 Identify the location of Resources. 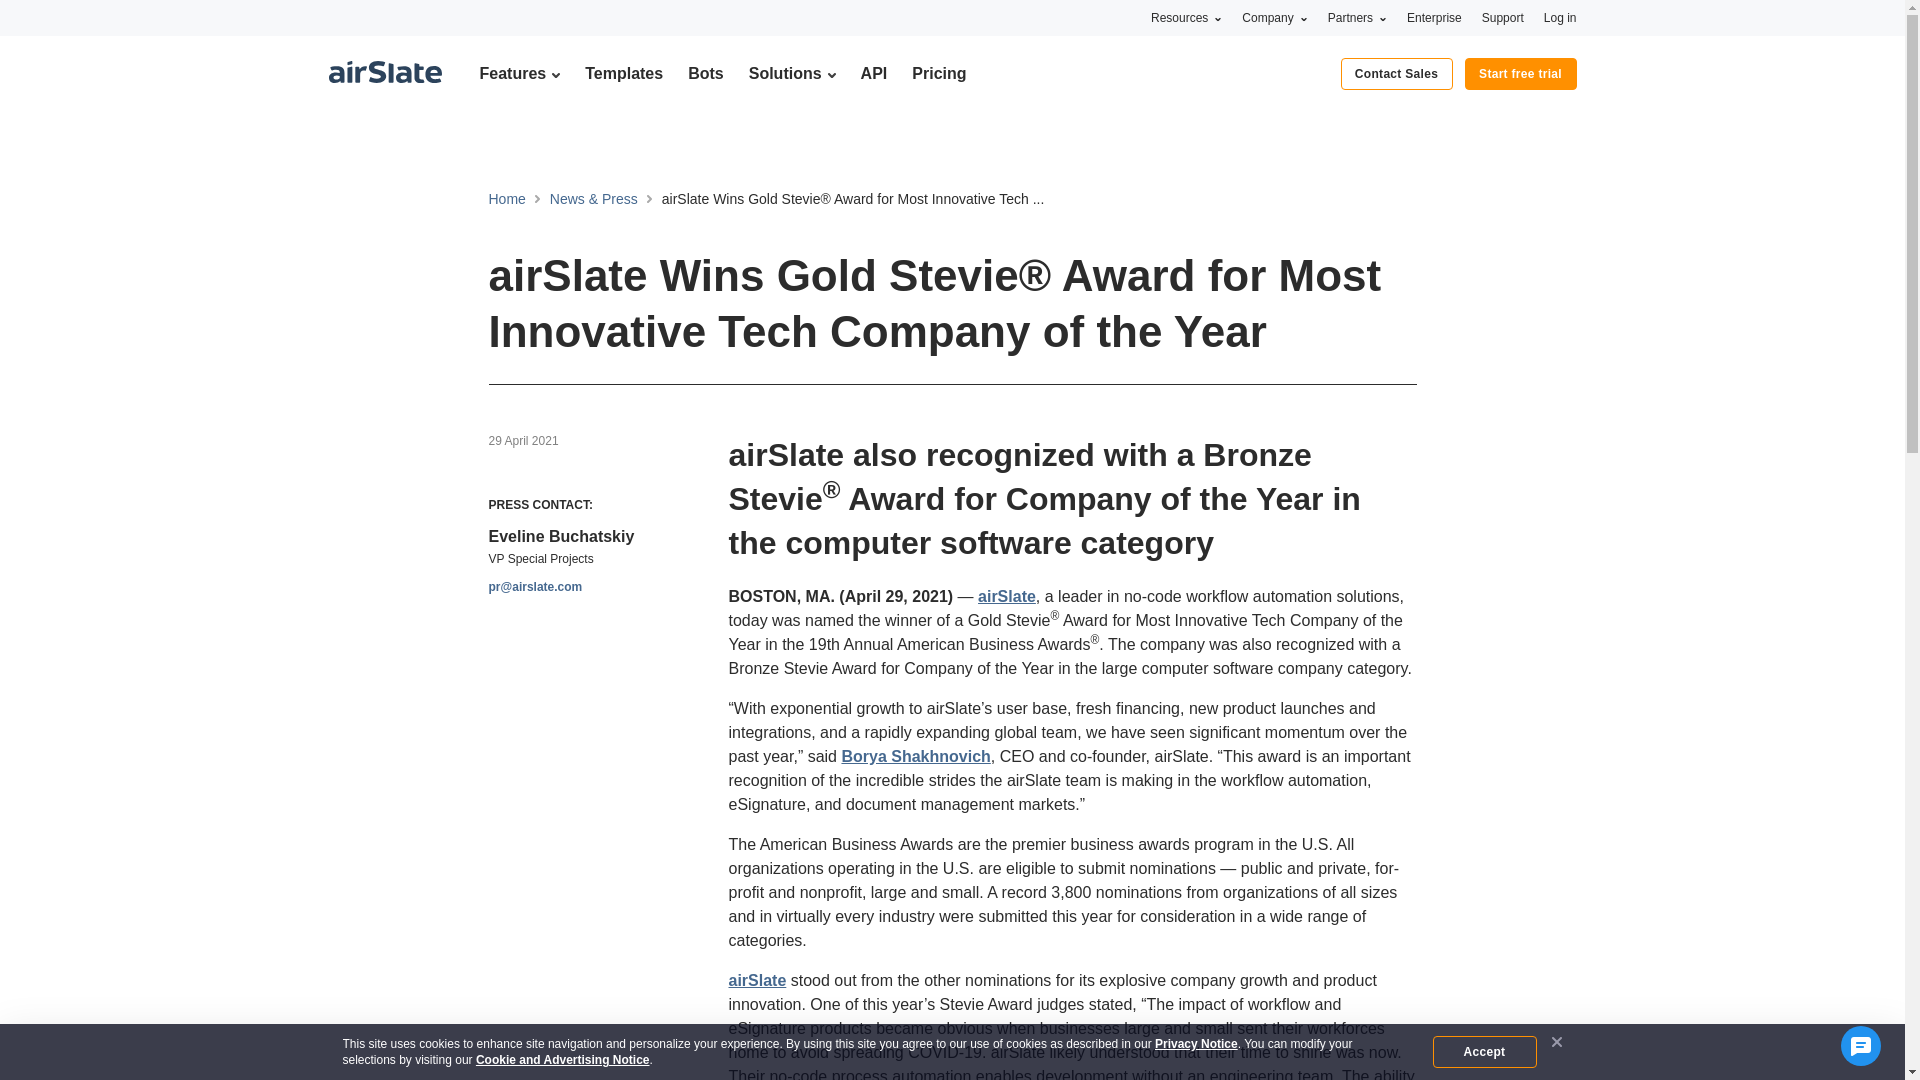
(1186, 17).